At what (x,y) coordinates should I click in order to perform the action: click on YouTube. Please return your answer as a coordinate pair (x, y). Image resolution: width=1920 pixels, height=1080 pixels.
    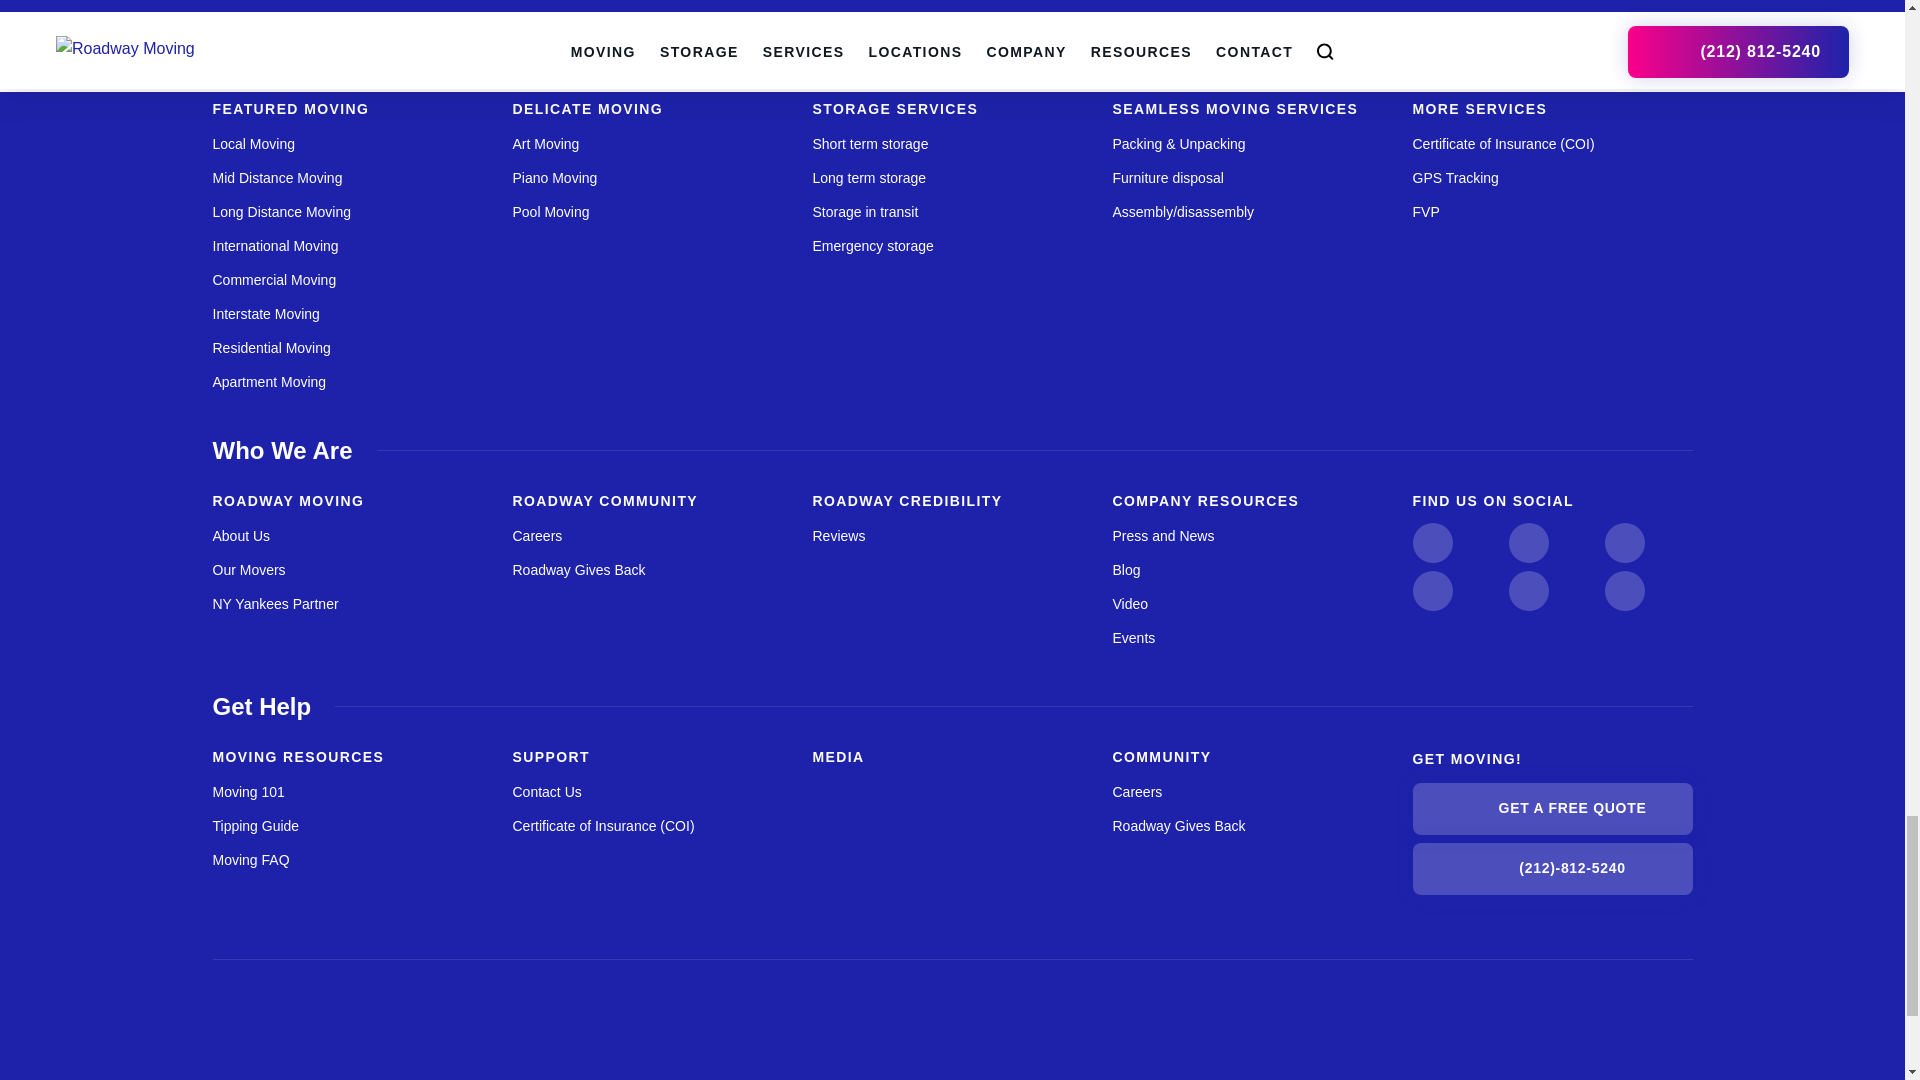
    Looking at the image, I should click on (1527, 542).